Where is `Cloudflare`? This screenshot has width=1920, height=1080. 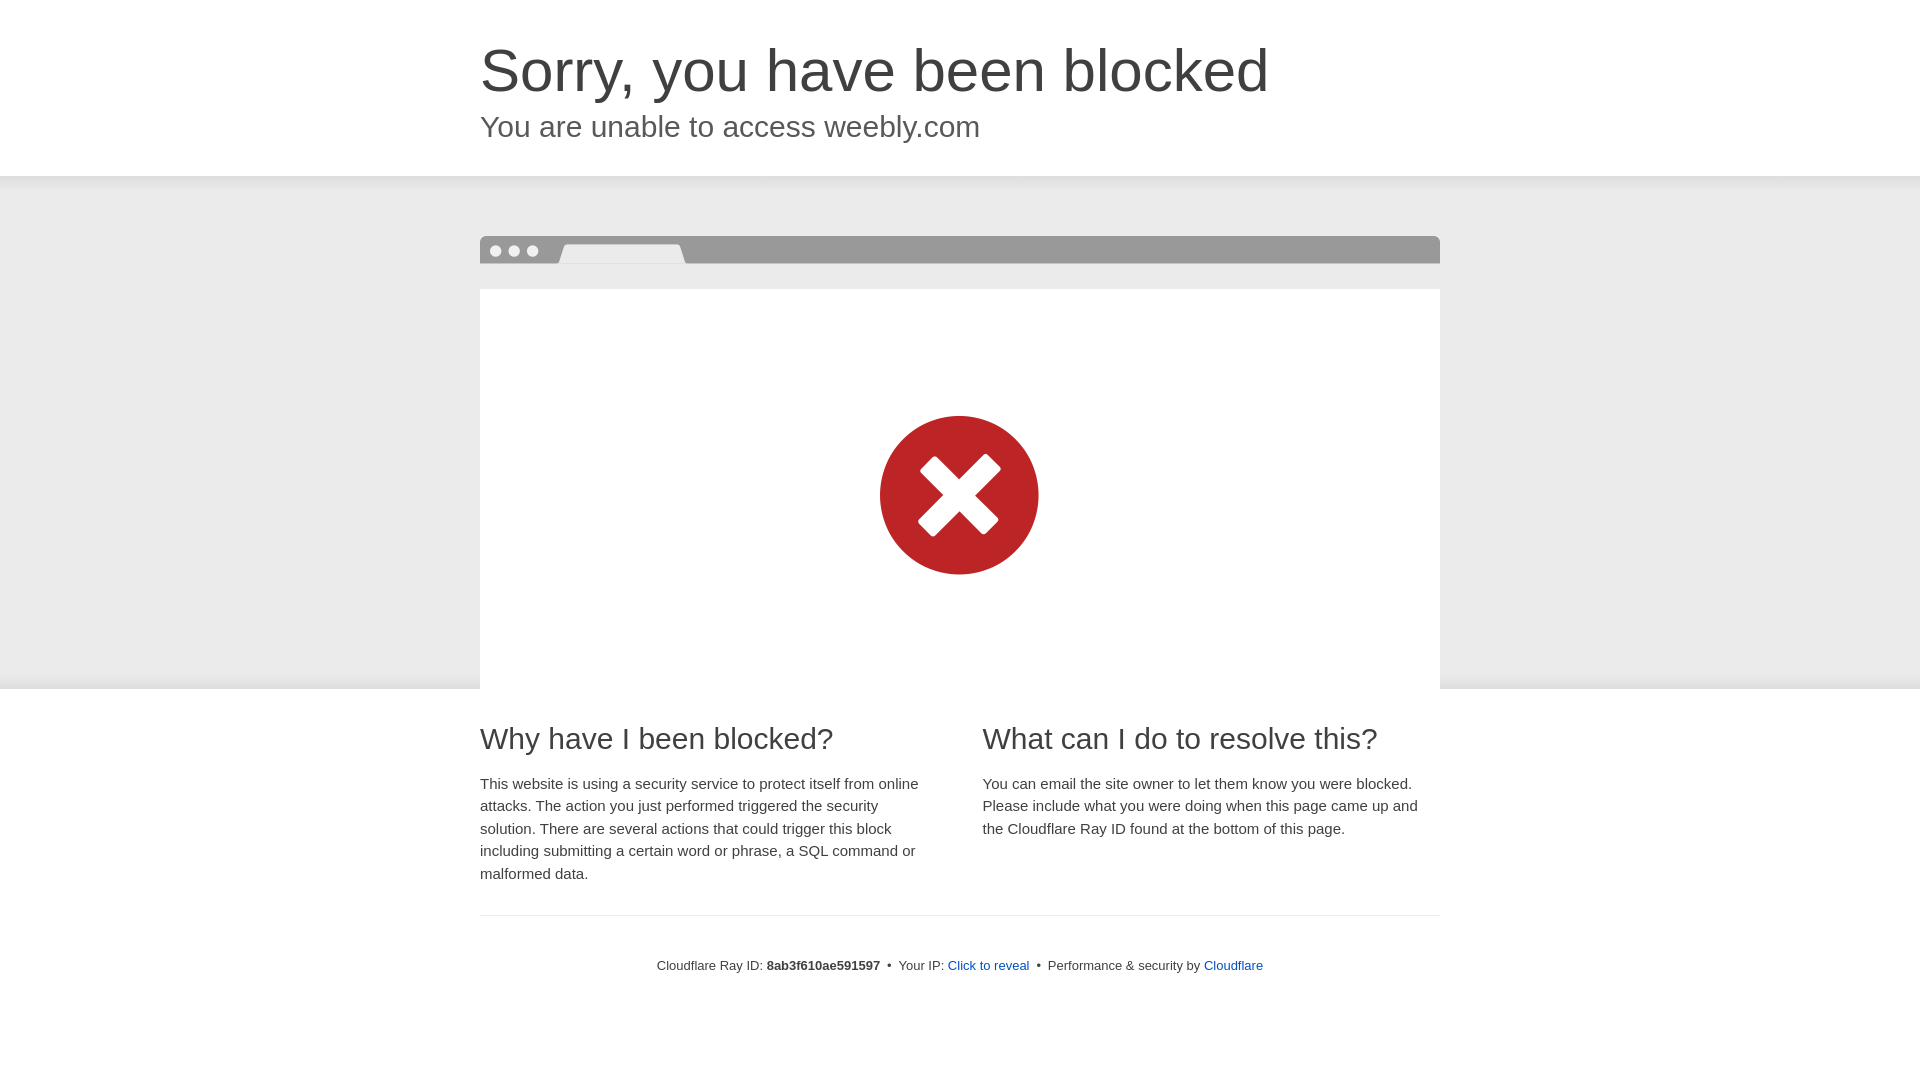 Cloudflare is located at coordinates (1233, 965).